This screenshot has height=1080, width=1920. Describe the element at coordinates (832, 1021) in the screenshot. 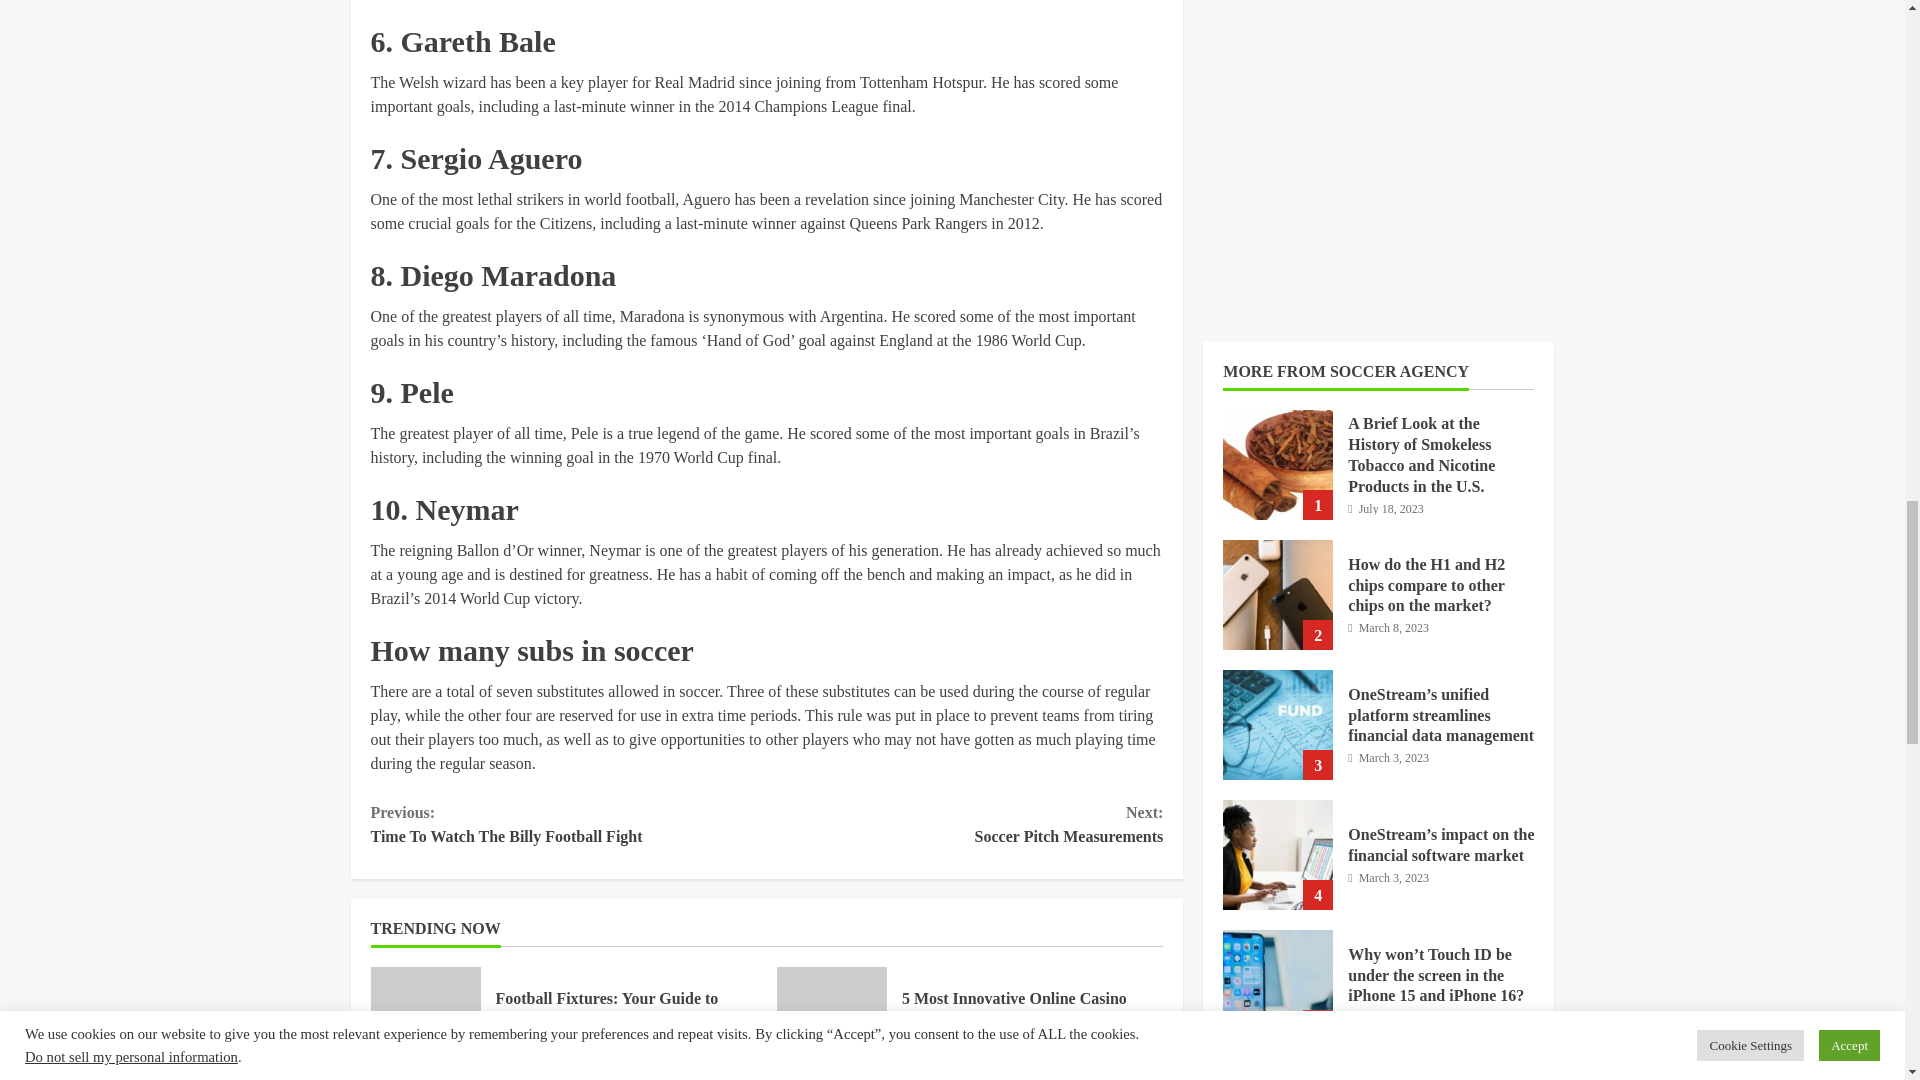

I see `5 Most Innovative Online Casino Games of 2024` at that location.